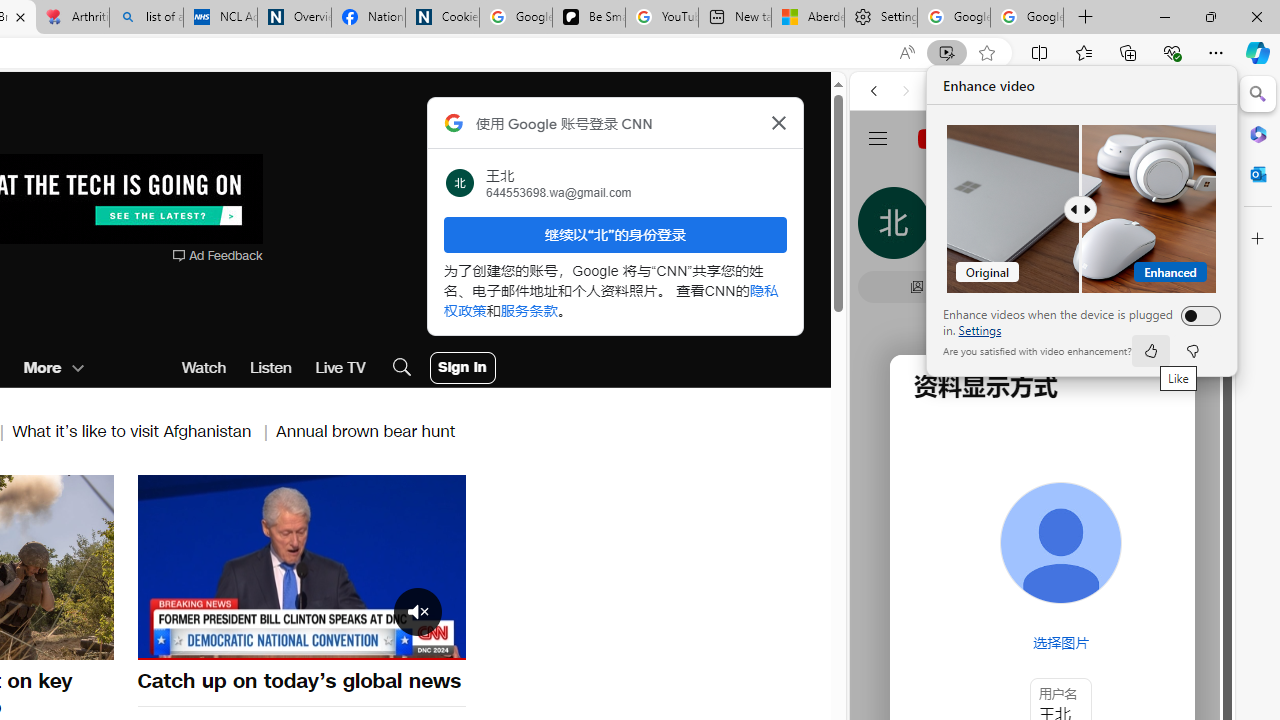 The height and width of the screenshot is (720, 1280). What do you see at coordinates (361, 565) in the screenshot?
I see `Forward 10 seconds` at bounding box center [361, 565].